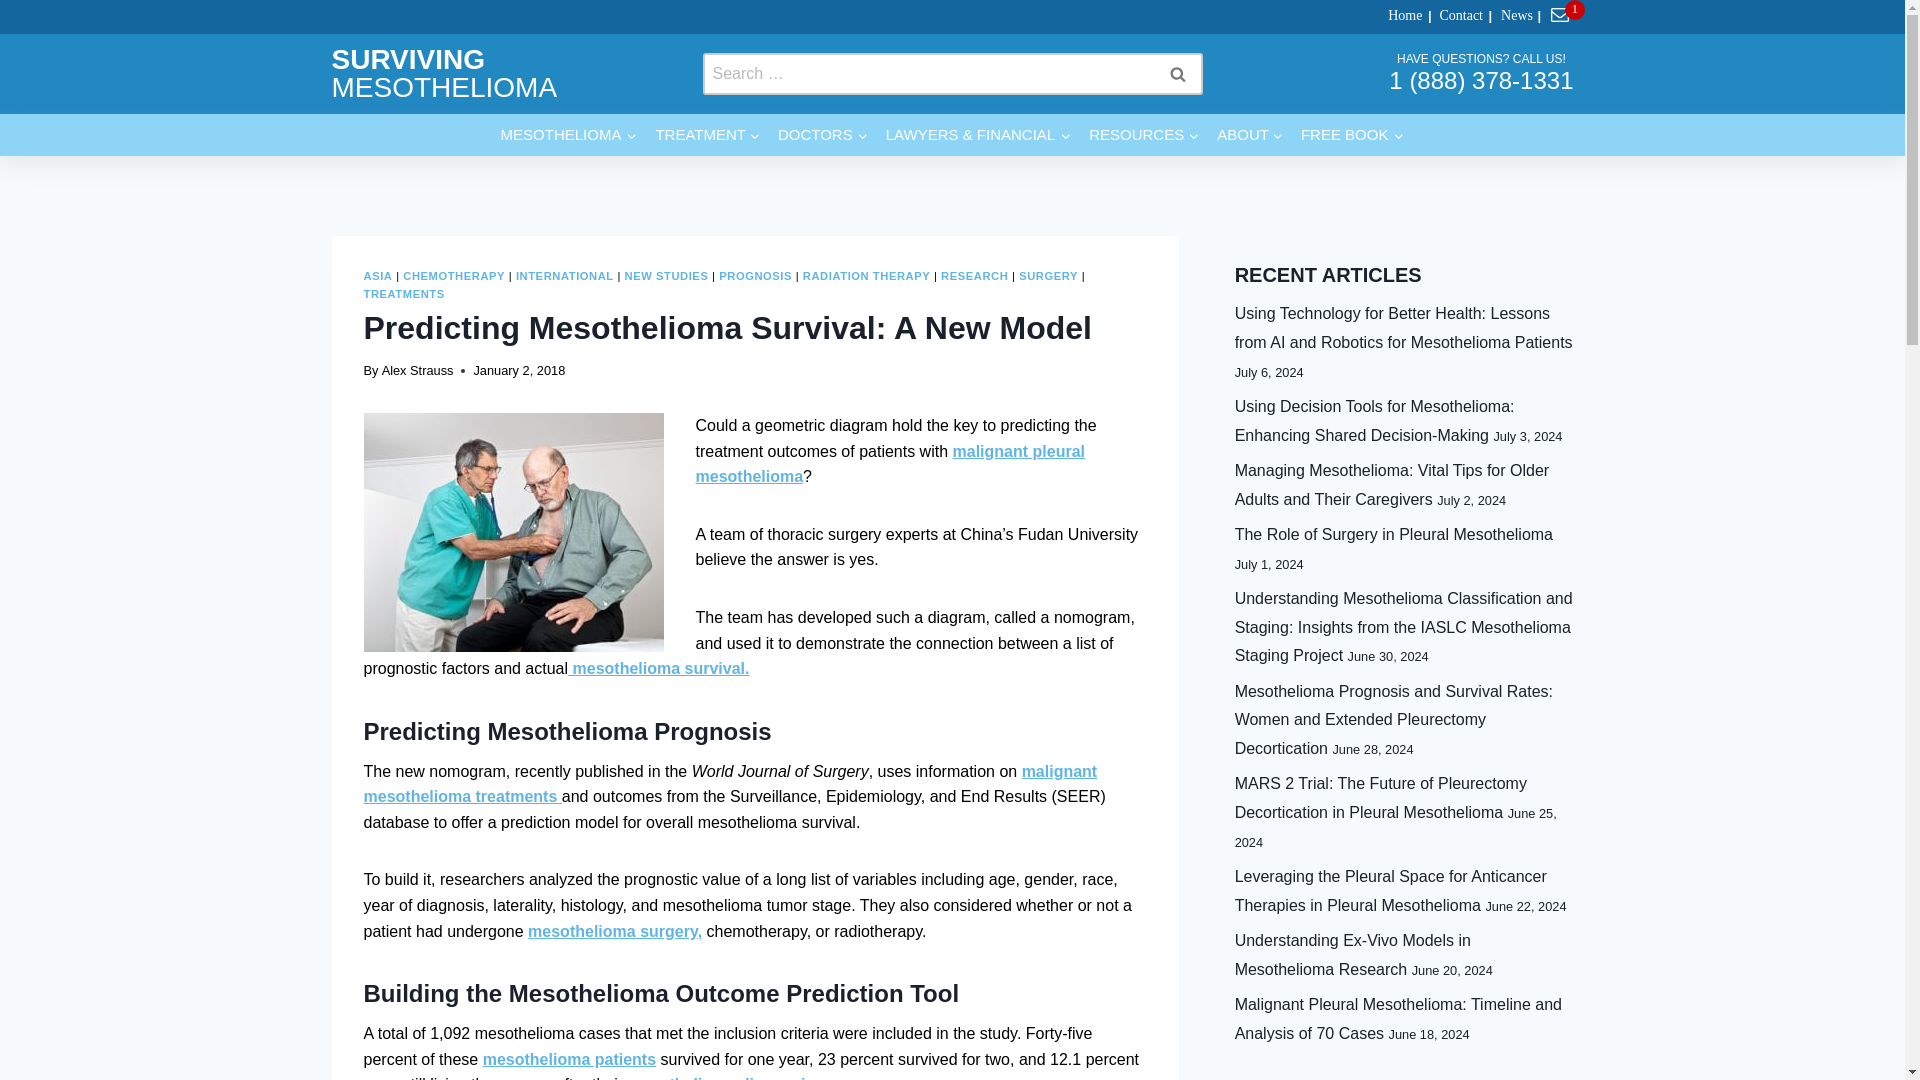 The image size is (1920, 1080). Describe the element at coordinates (1454, 16) in the screenshot. I see `Contact` at that location.